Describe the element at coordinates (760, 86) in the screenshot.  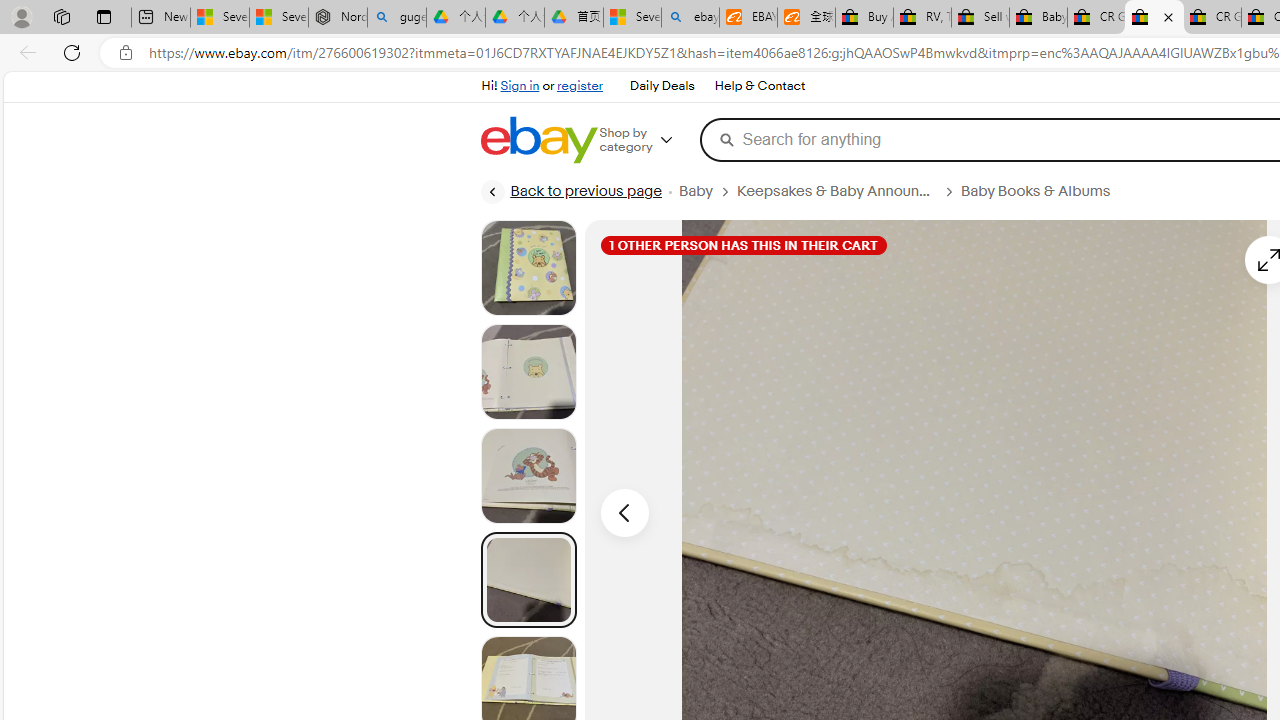
I see `Help & Contact` at that location.